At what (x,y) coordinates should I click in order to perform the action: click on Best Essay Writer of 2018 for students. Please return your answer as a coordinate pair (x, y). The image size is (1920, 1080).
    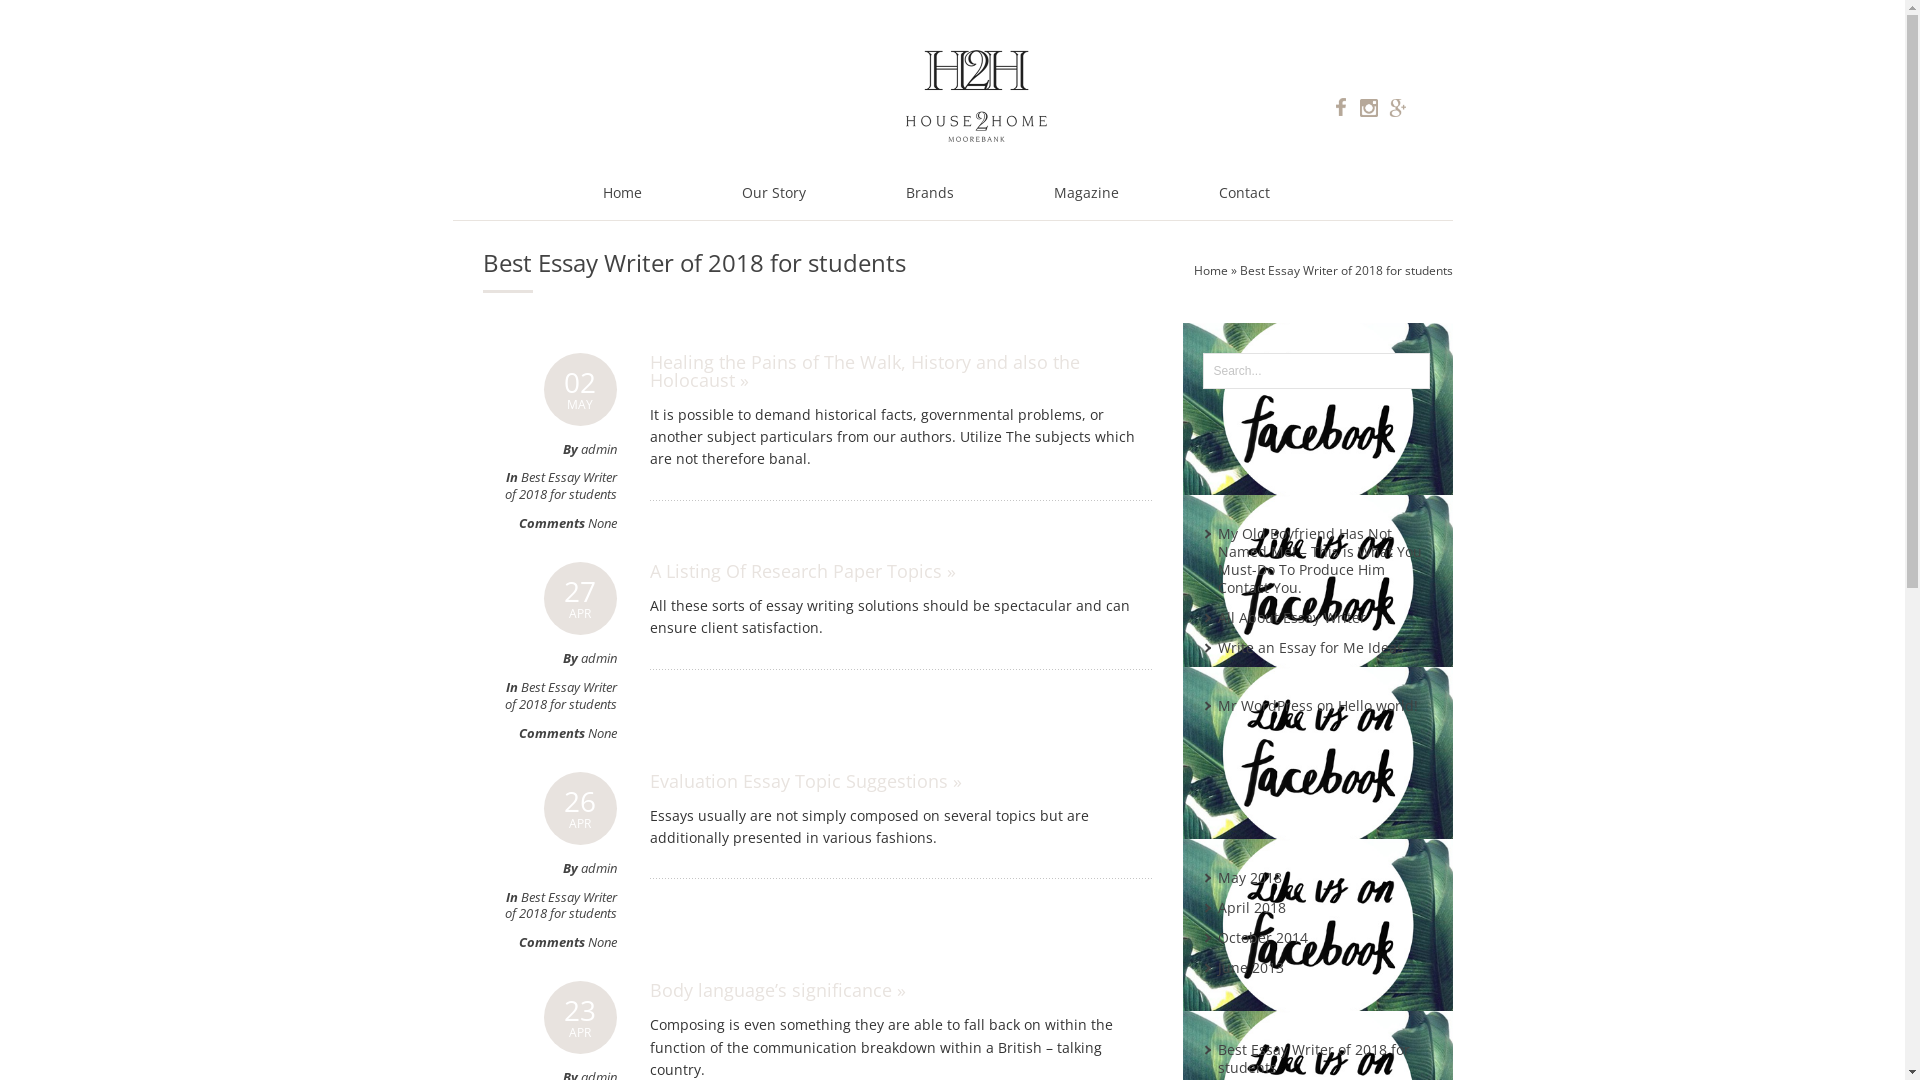
    Looking at the image, I should click on (1314, 1058).